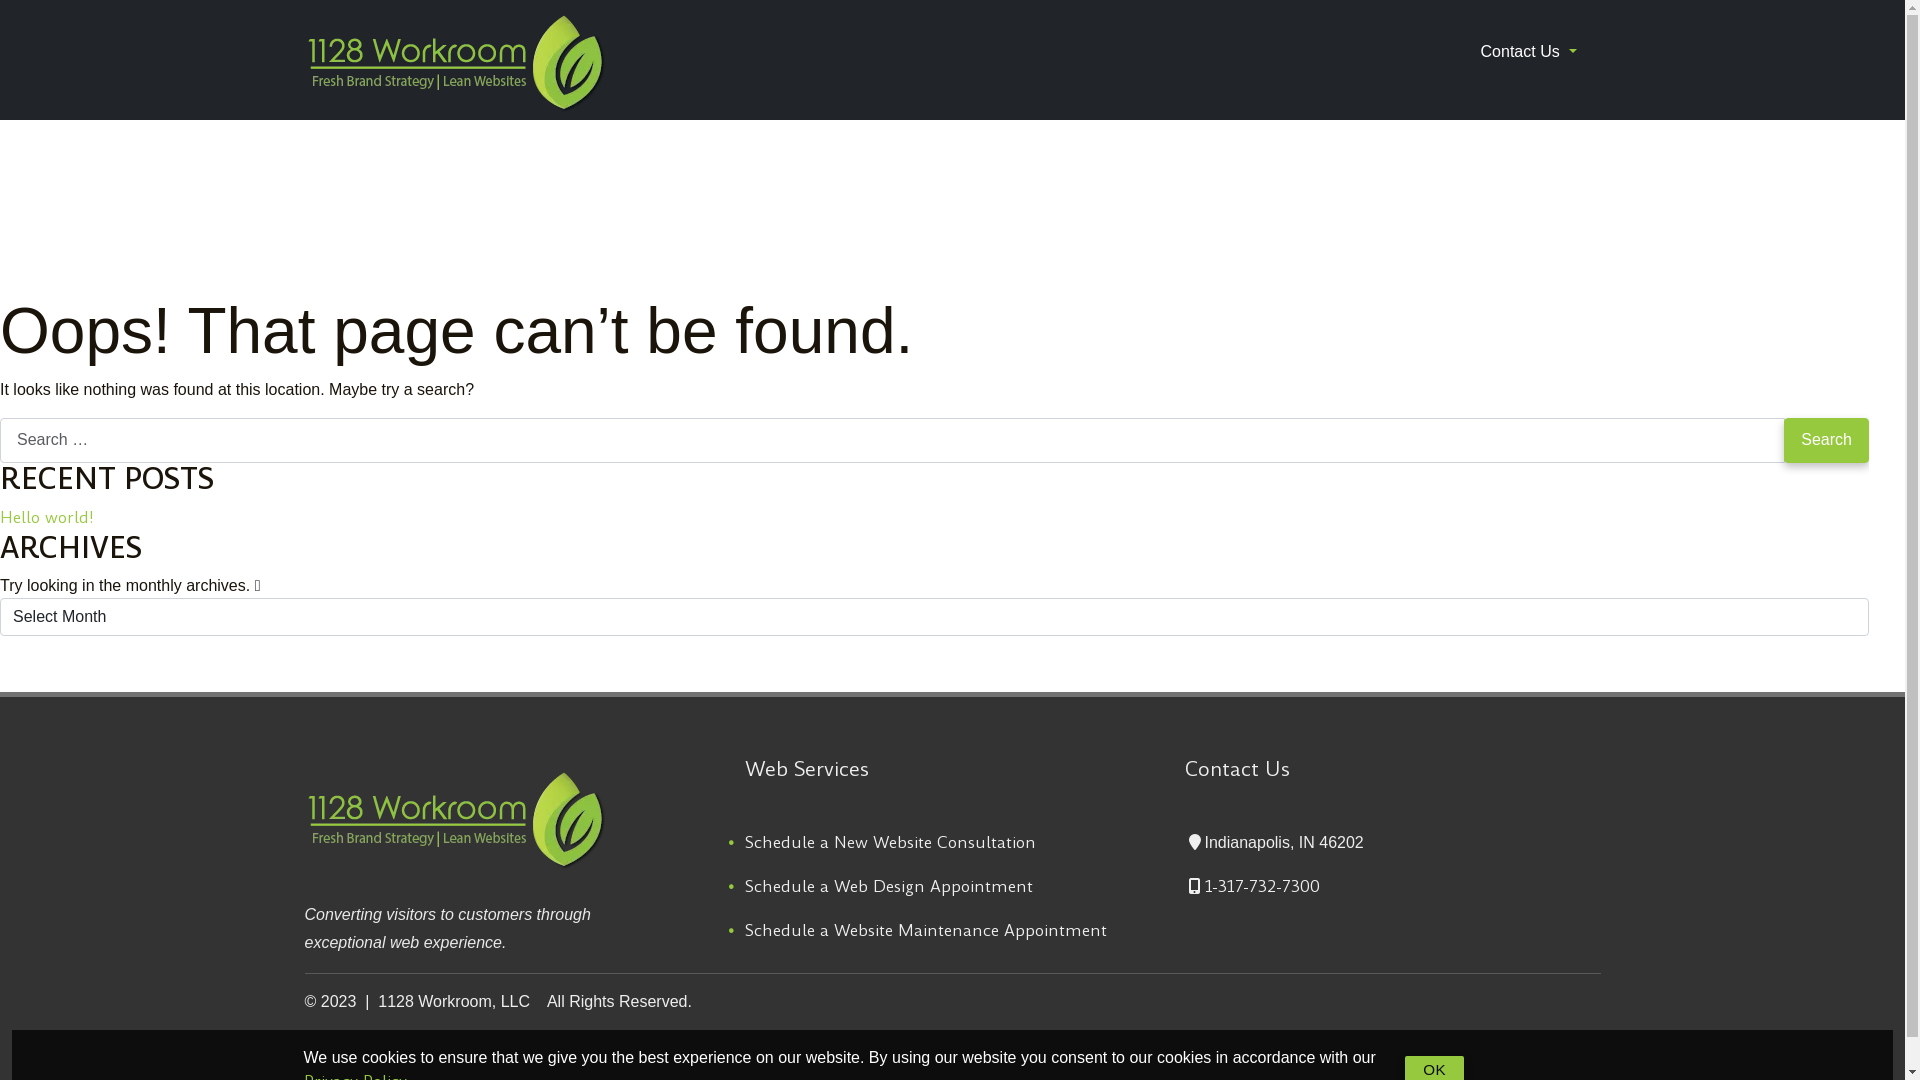  What do you see at coordinates (1529, 52) in the screenshot?
I see `Contact Us` at bounding box center [1529, 52].